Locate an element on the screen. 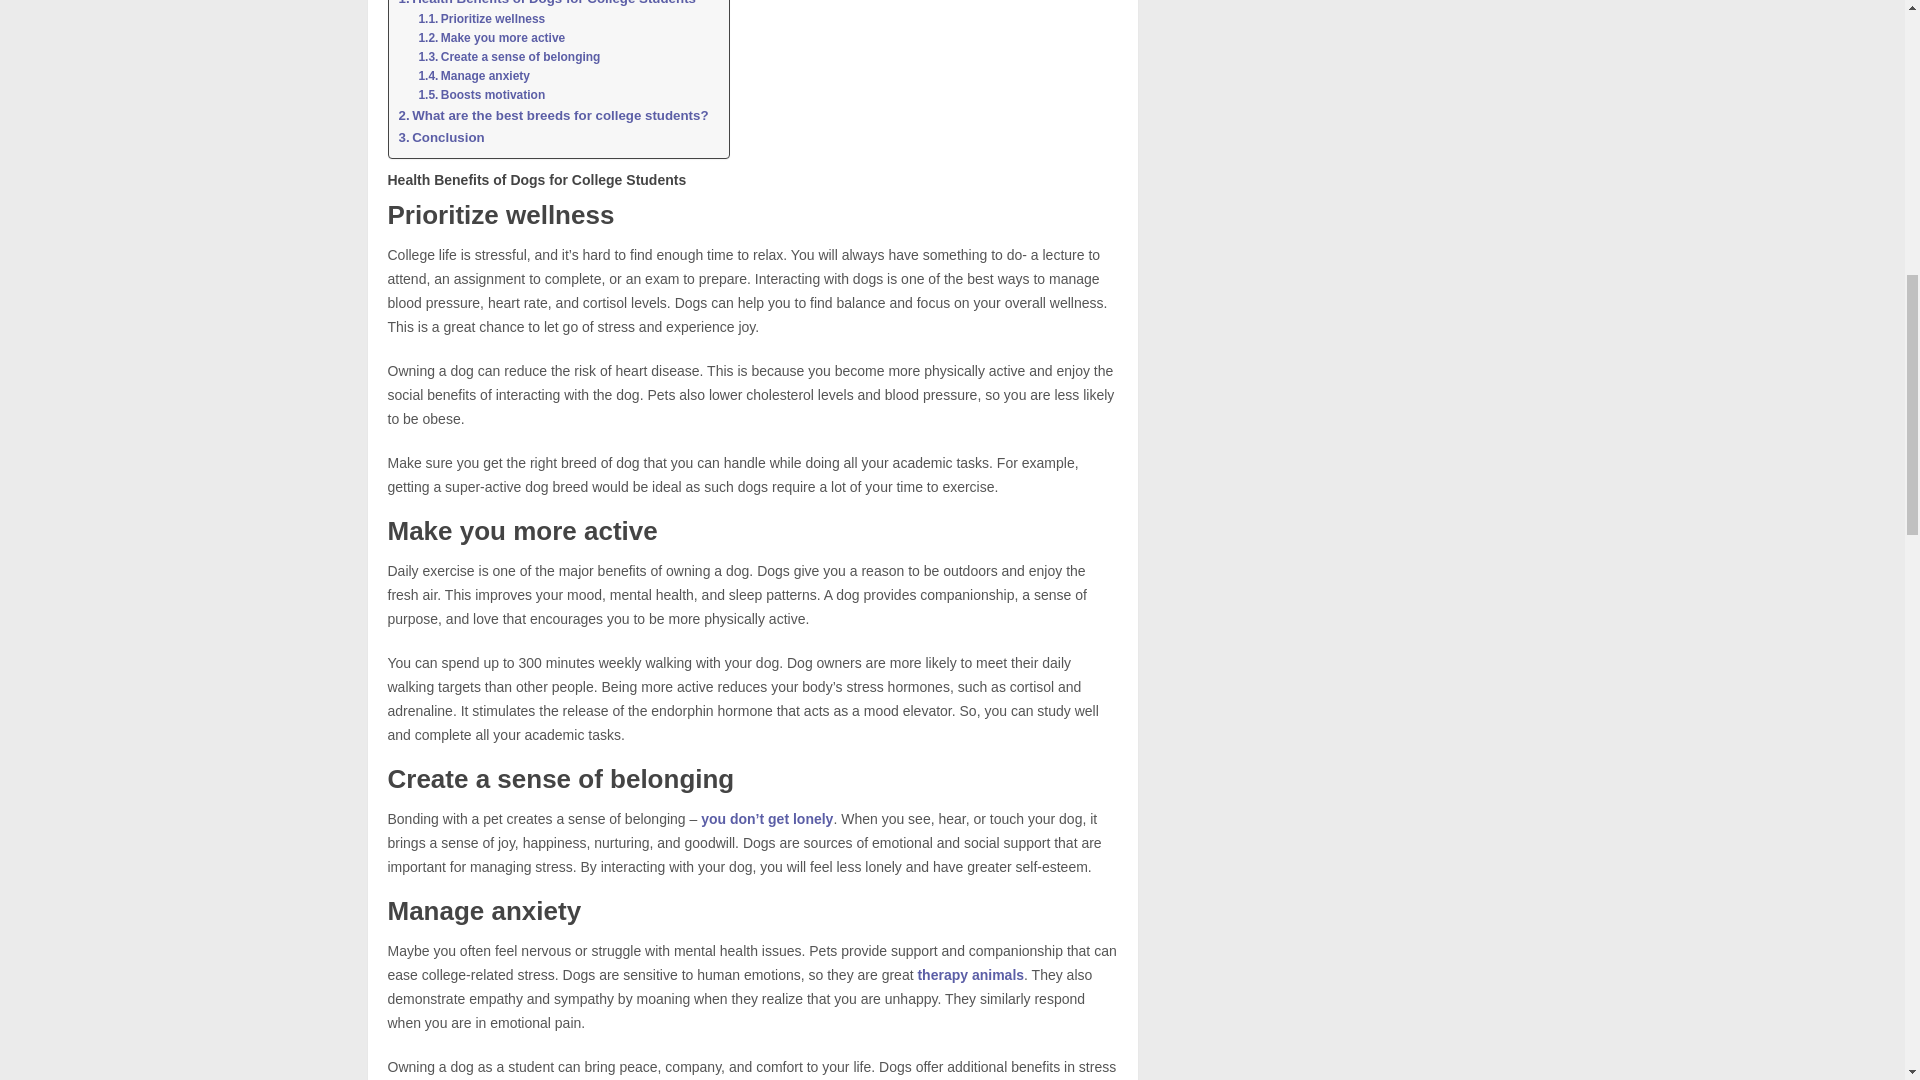 This screenshot has height=1080, width=1920. Create a sense of belonging is located at coordinates (508, 56).